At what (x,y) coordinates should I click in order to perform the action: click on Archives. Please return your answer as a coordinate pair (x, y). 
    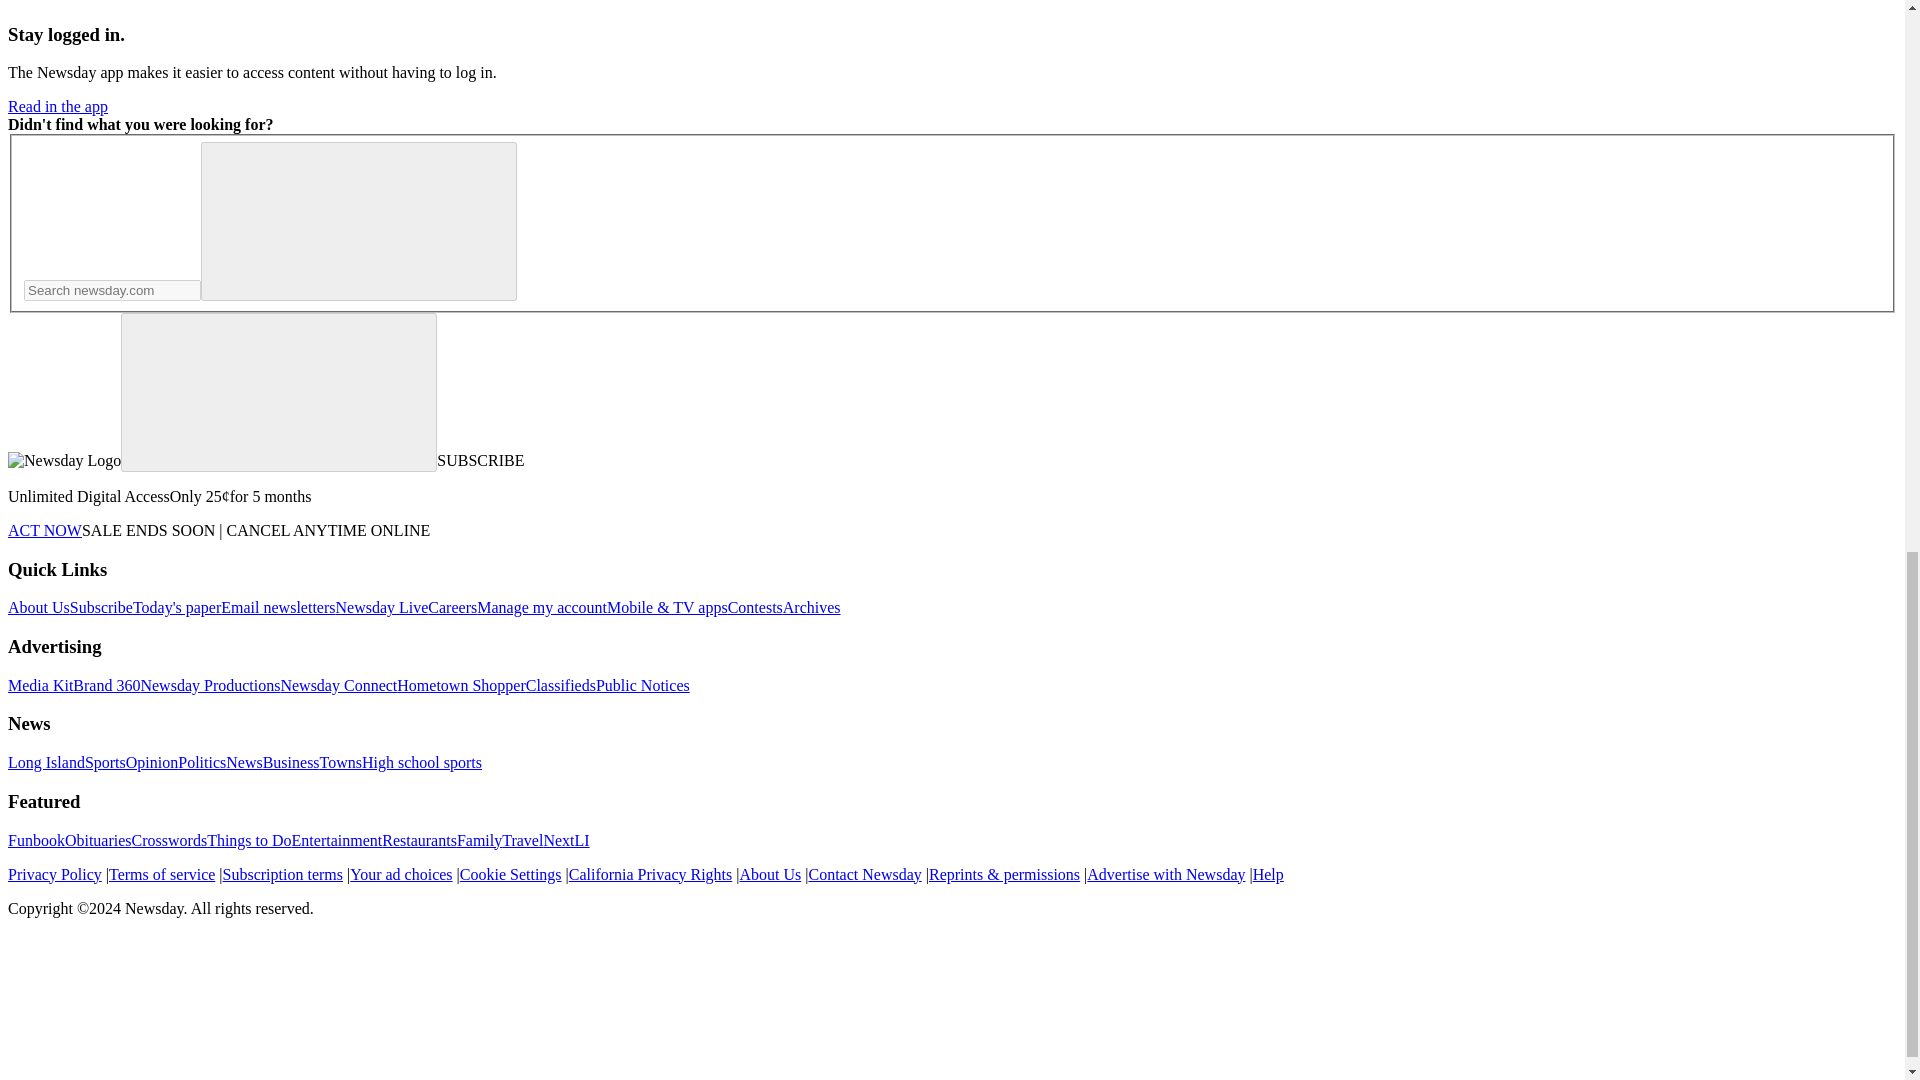
    Looking at the image, I should click on (812, 607).